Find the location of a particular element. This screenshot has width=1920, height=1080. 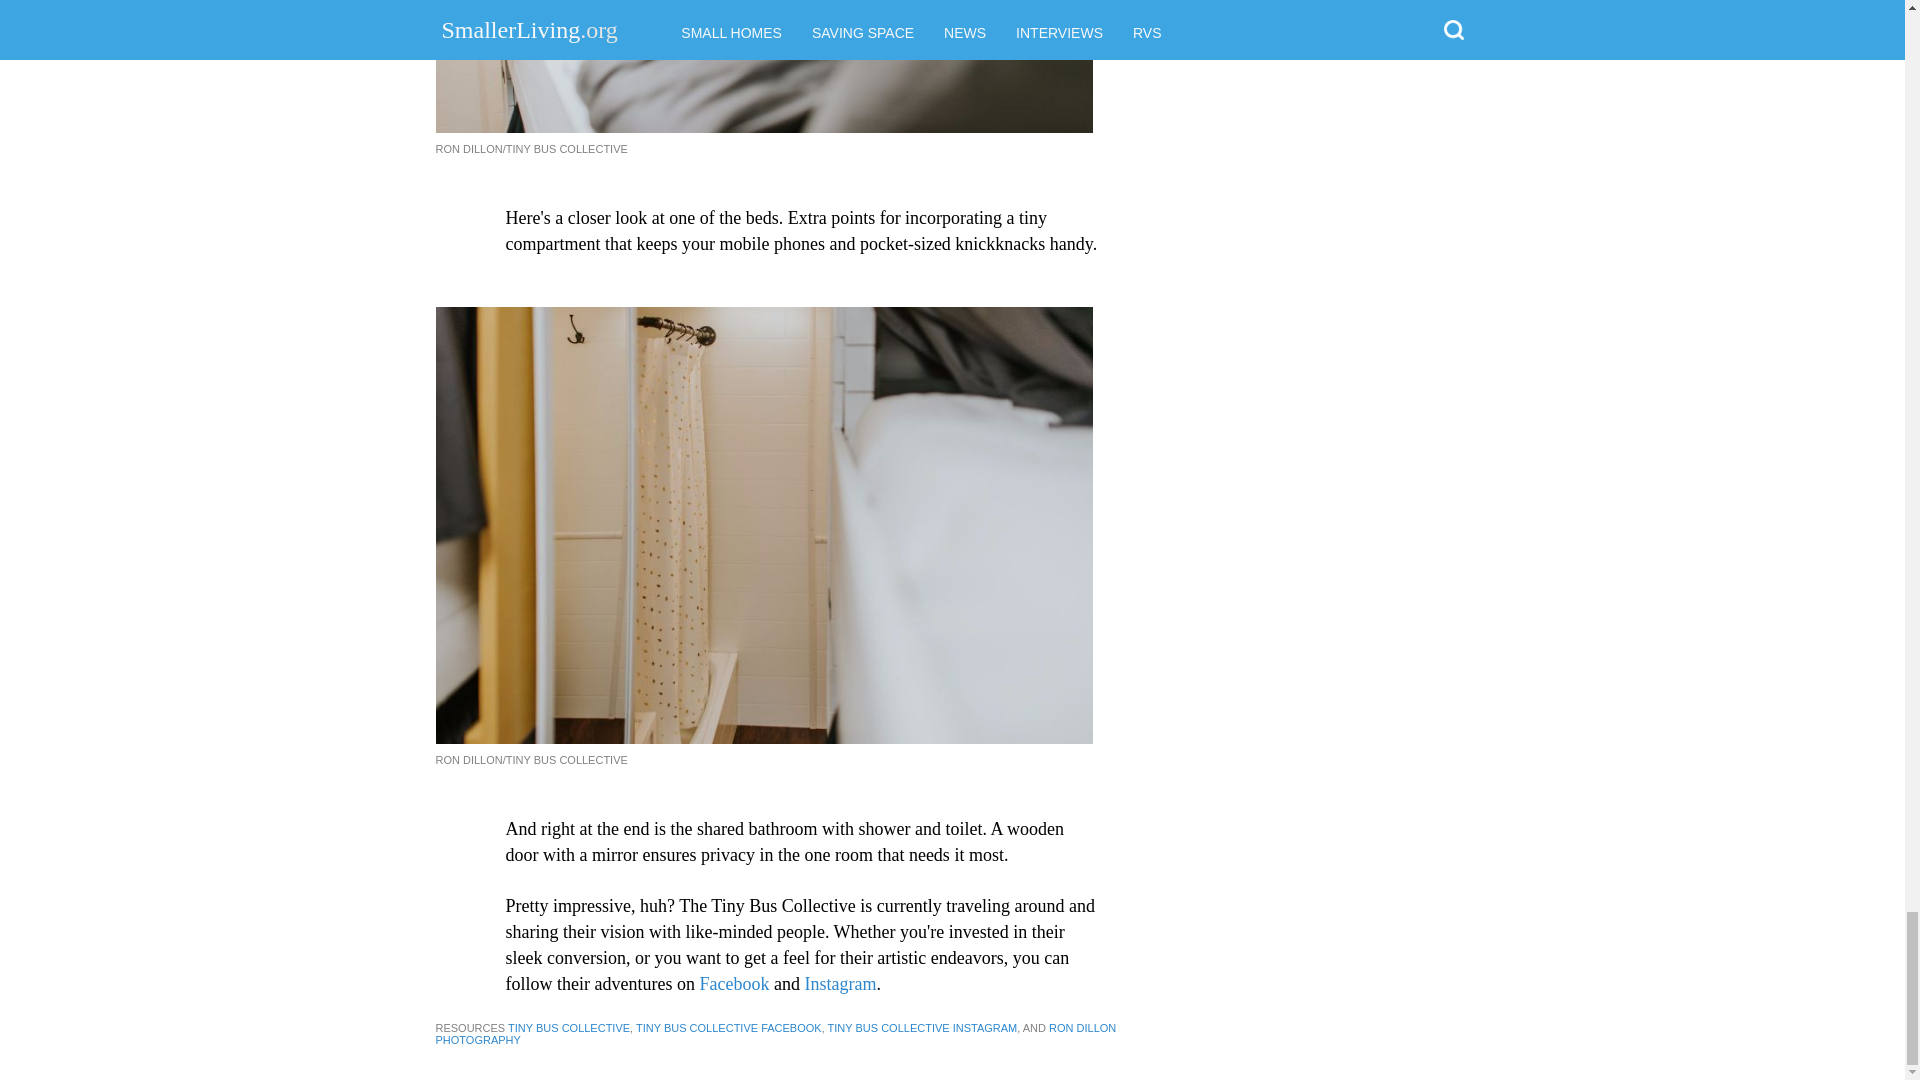

Facebook is located at coordinates (734, 984).